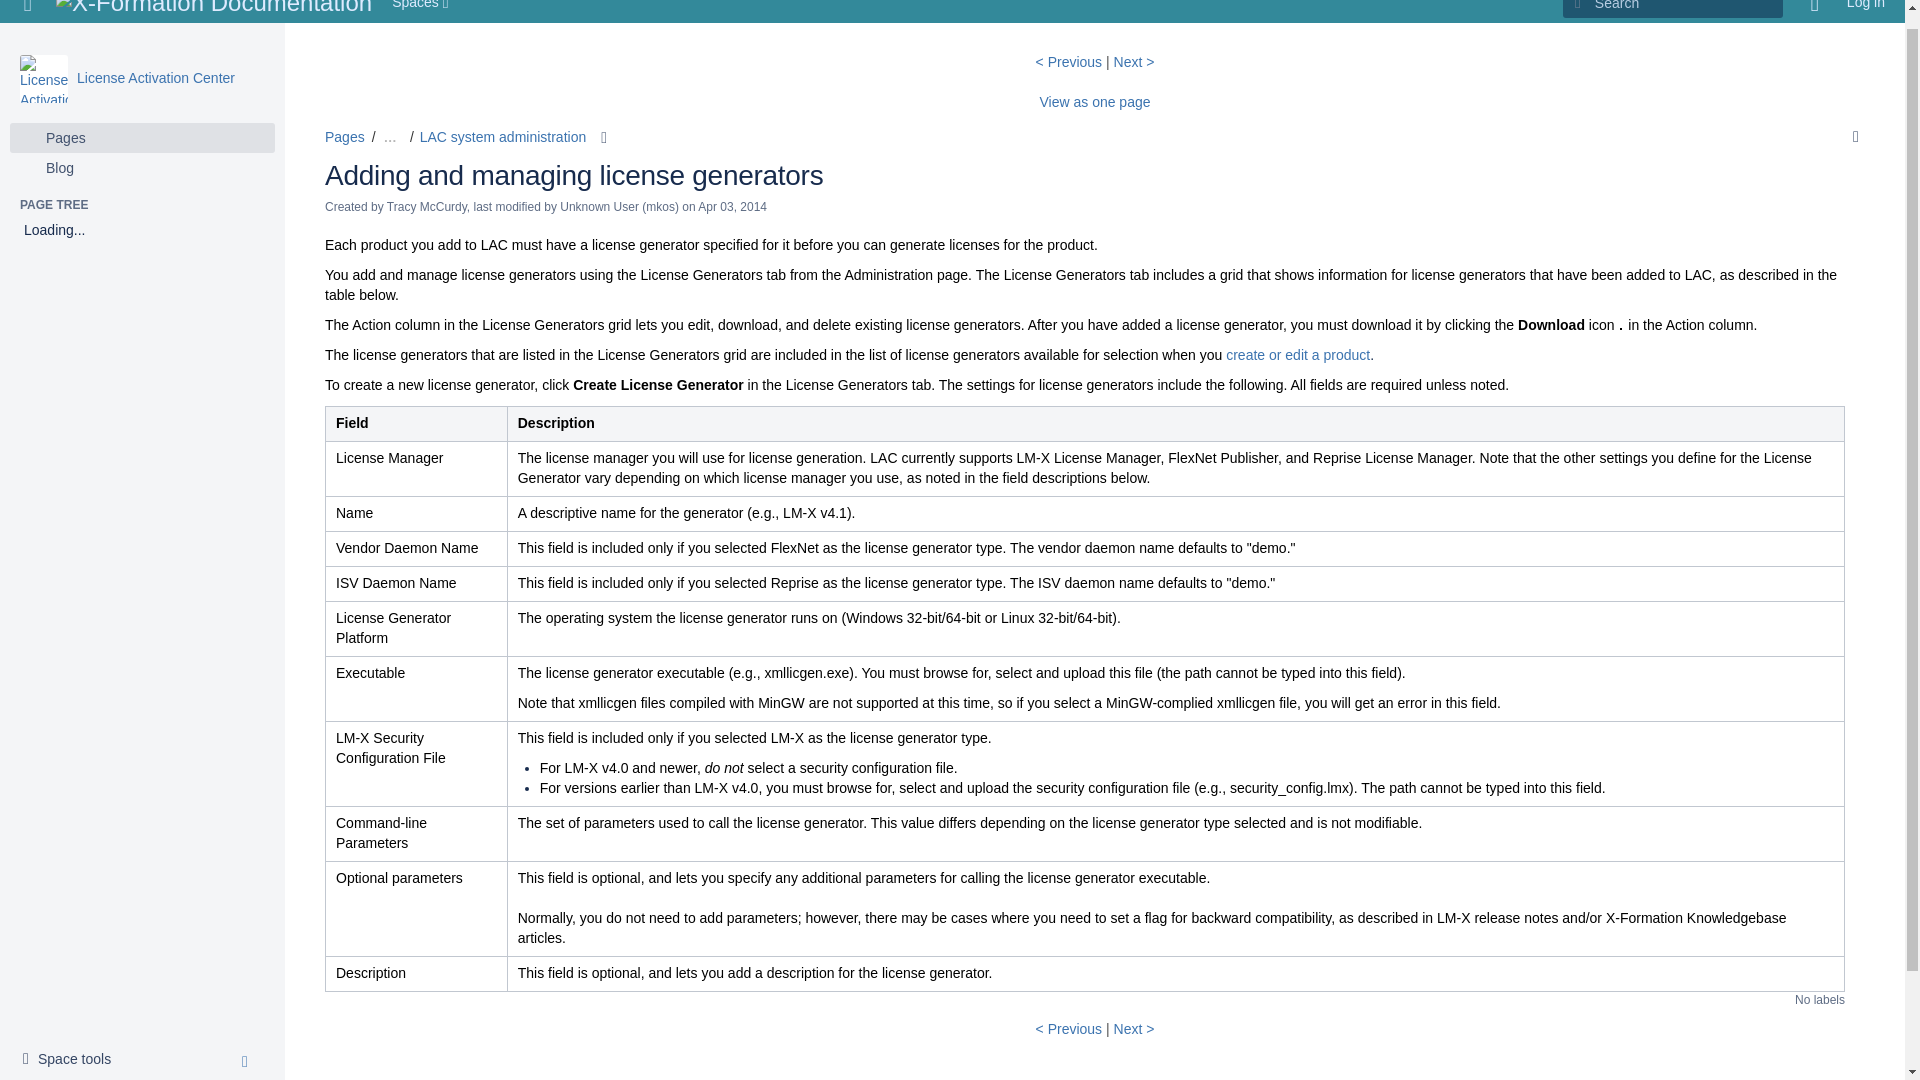 The height and width of the screenshot is (1080, 1920). Describe the element at coordinates (155, 60) in the screenshot. I see `License Activation Center` at that location.